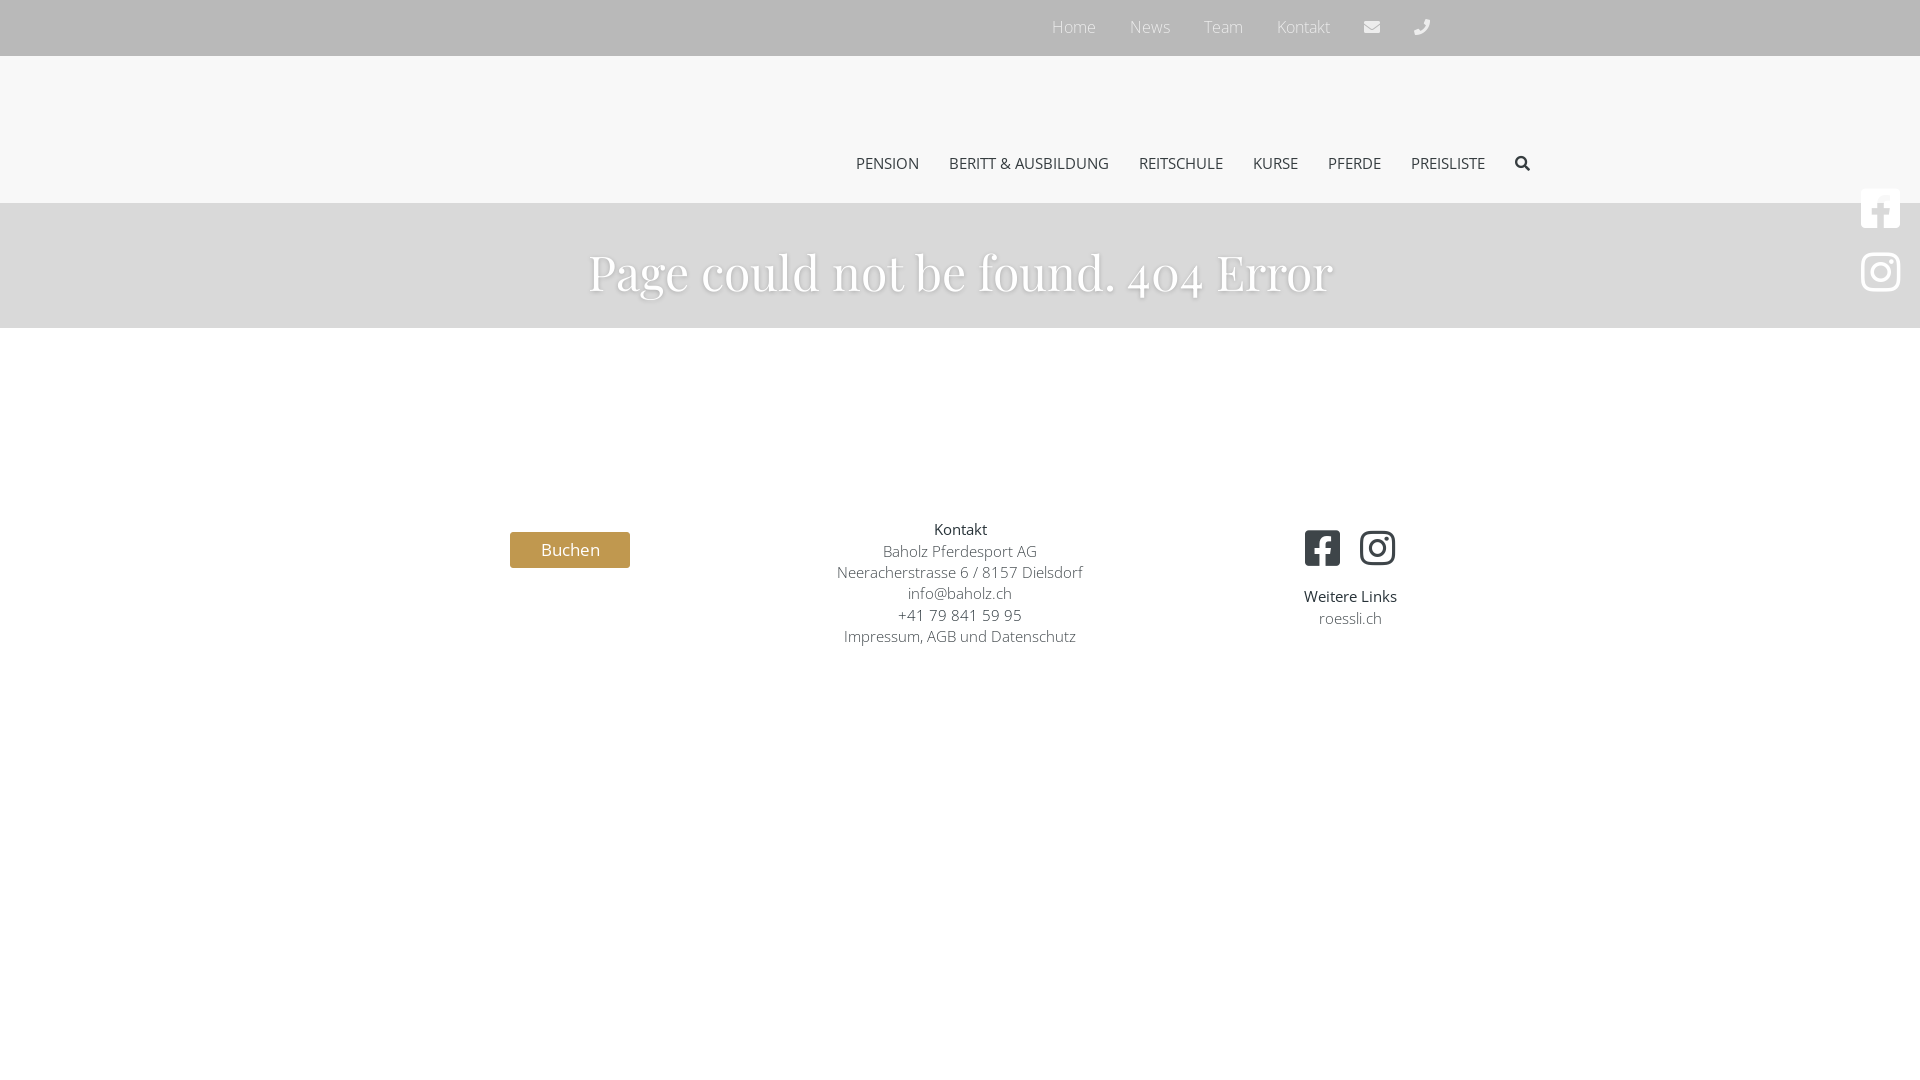 This screenshot has width=1920, height=1080. Describe the element at coordinates (570, 548) in the screenshot. I see `Buchen` at that location.